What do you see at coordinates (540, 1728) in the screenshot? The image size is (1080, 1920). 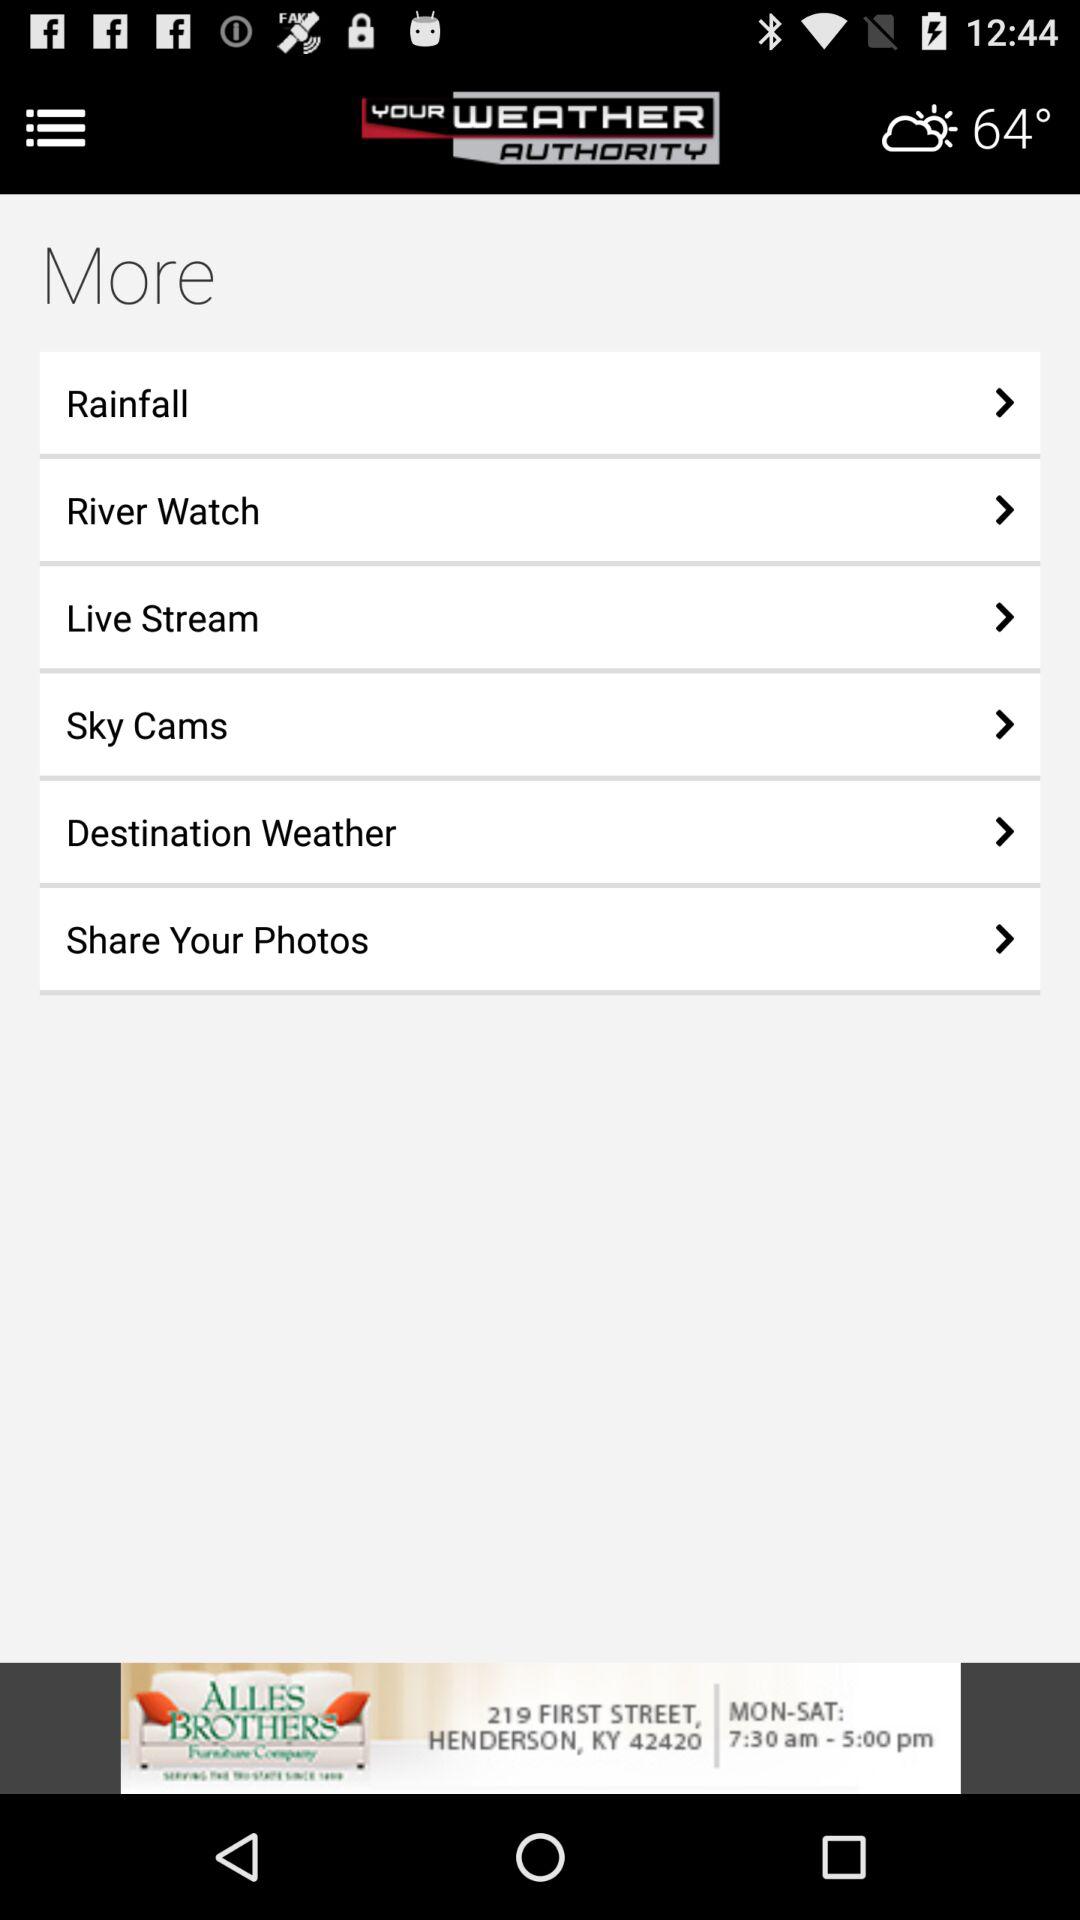 I see `check advertisement` at bounding box center [540, 1728].